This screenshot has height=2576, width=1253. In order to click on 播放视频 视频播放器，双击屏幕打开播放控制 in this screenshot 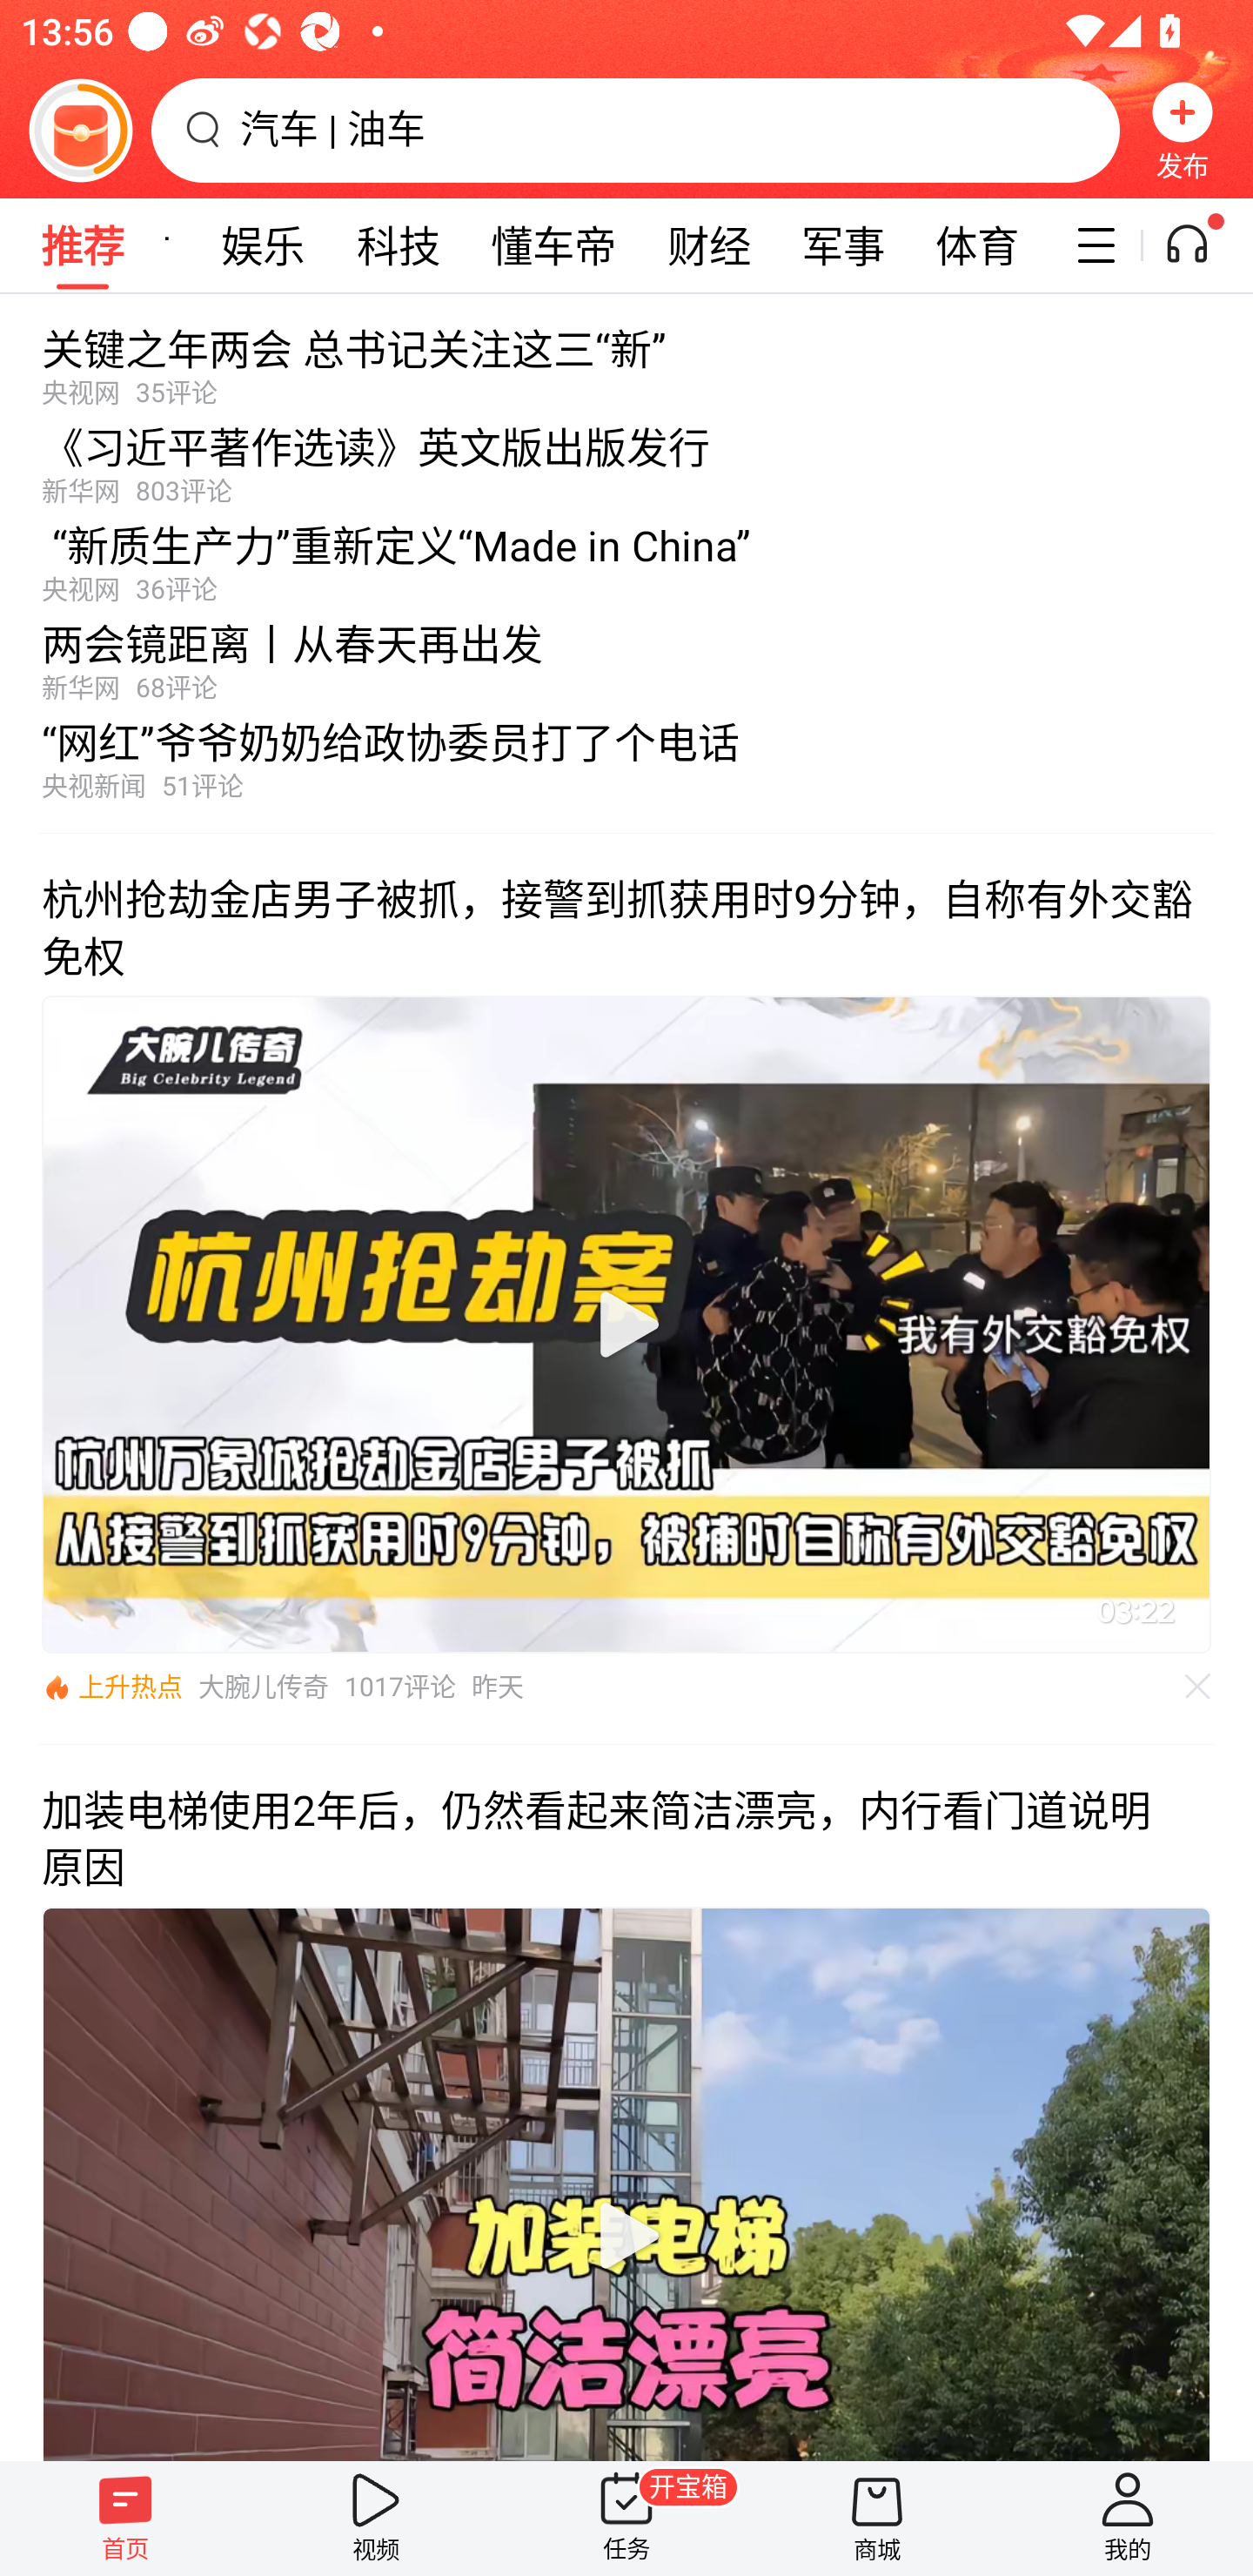, I will do `click(626, 2183)`.